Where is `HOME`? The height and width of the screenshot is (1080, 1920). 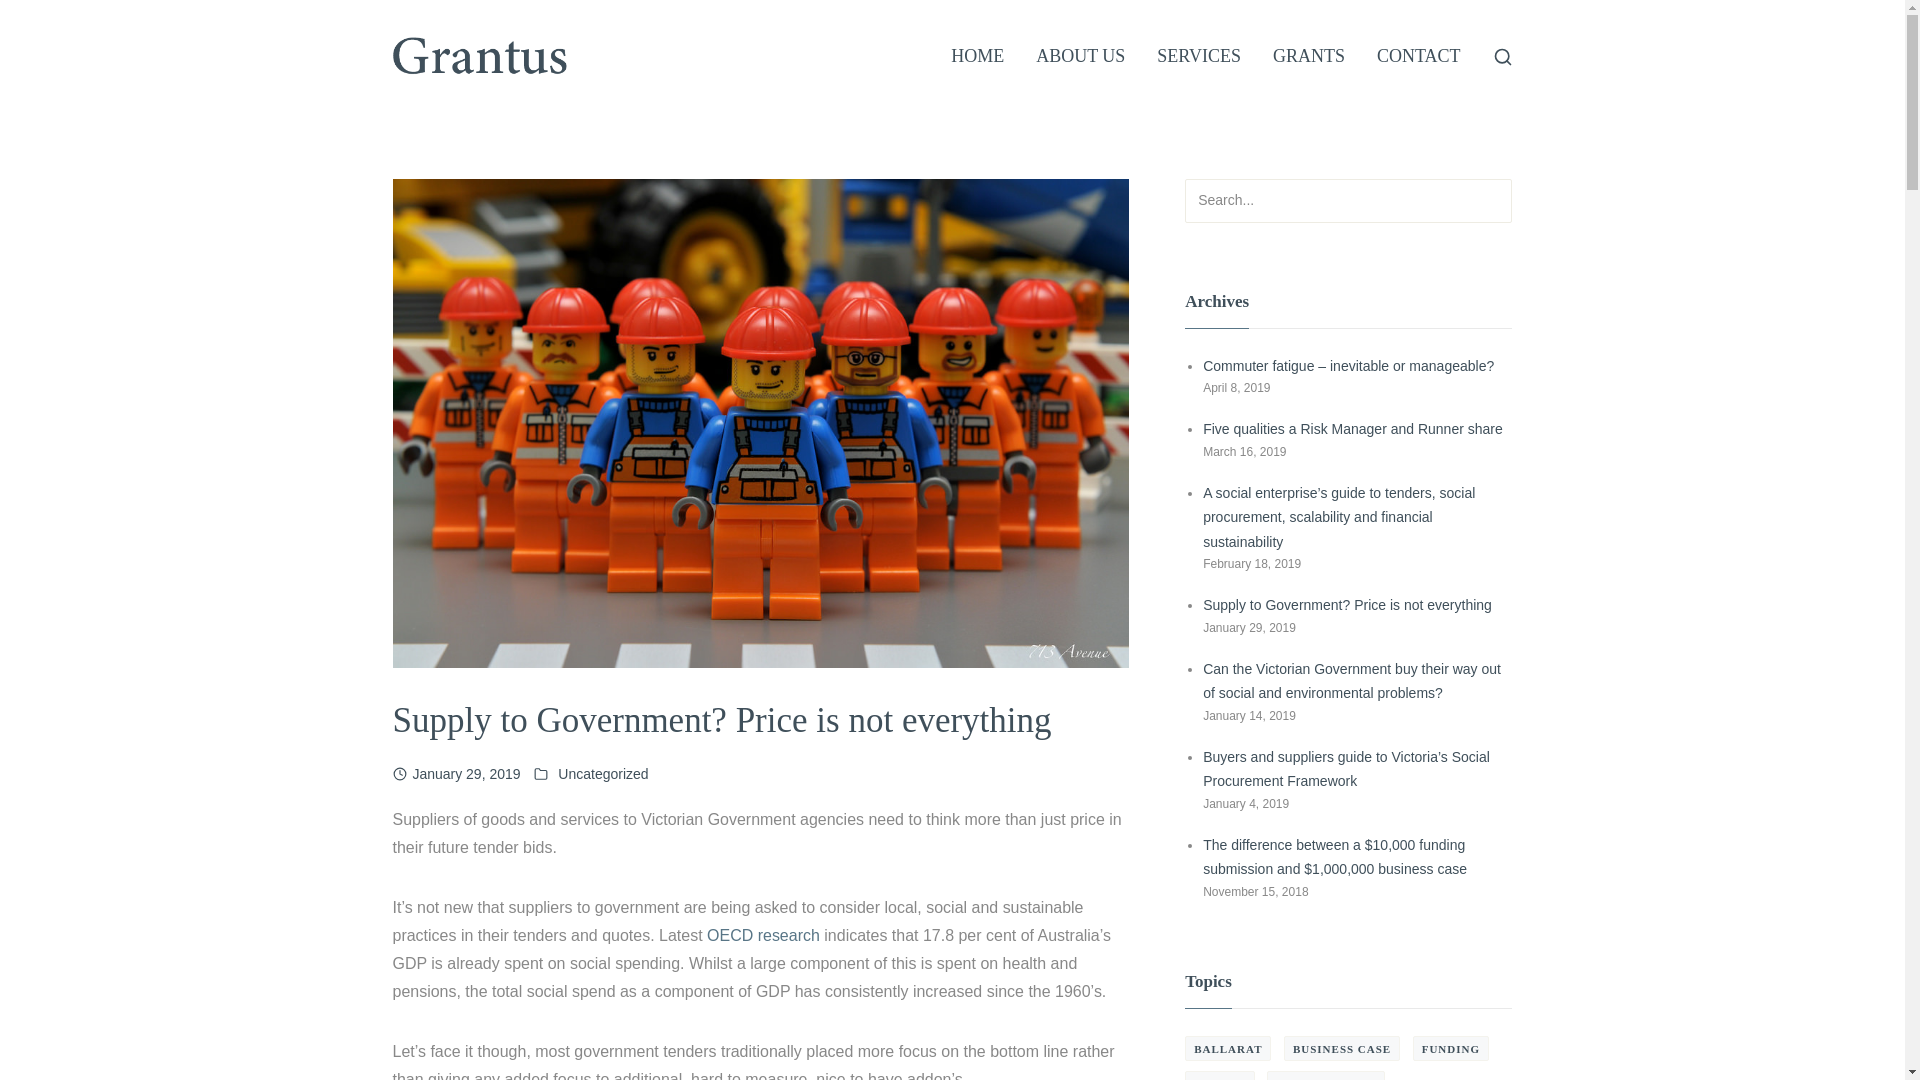
HOME is located at coordinates (978, 57).